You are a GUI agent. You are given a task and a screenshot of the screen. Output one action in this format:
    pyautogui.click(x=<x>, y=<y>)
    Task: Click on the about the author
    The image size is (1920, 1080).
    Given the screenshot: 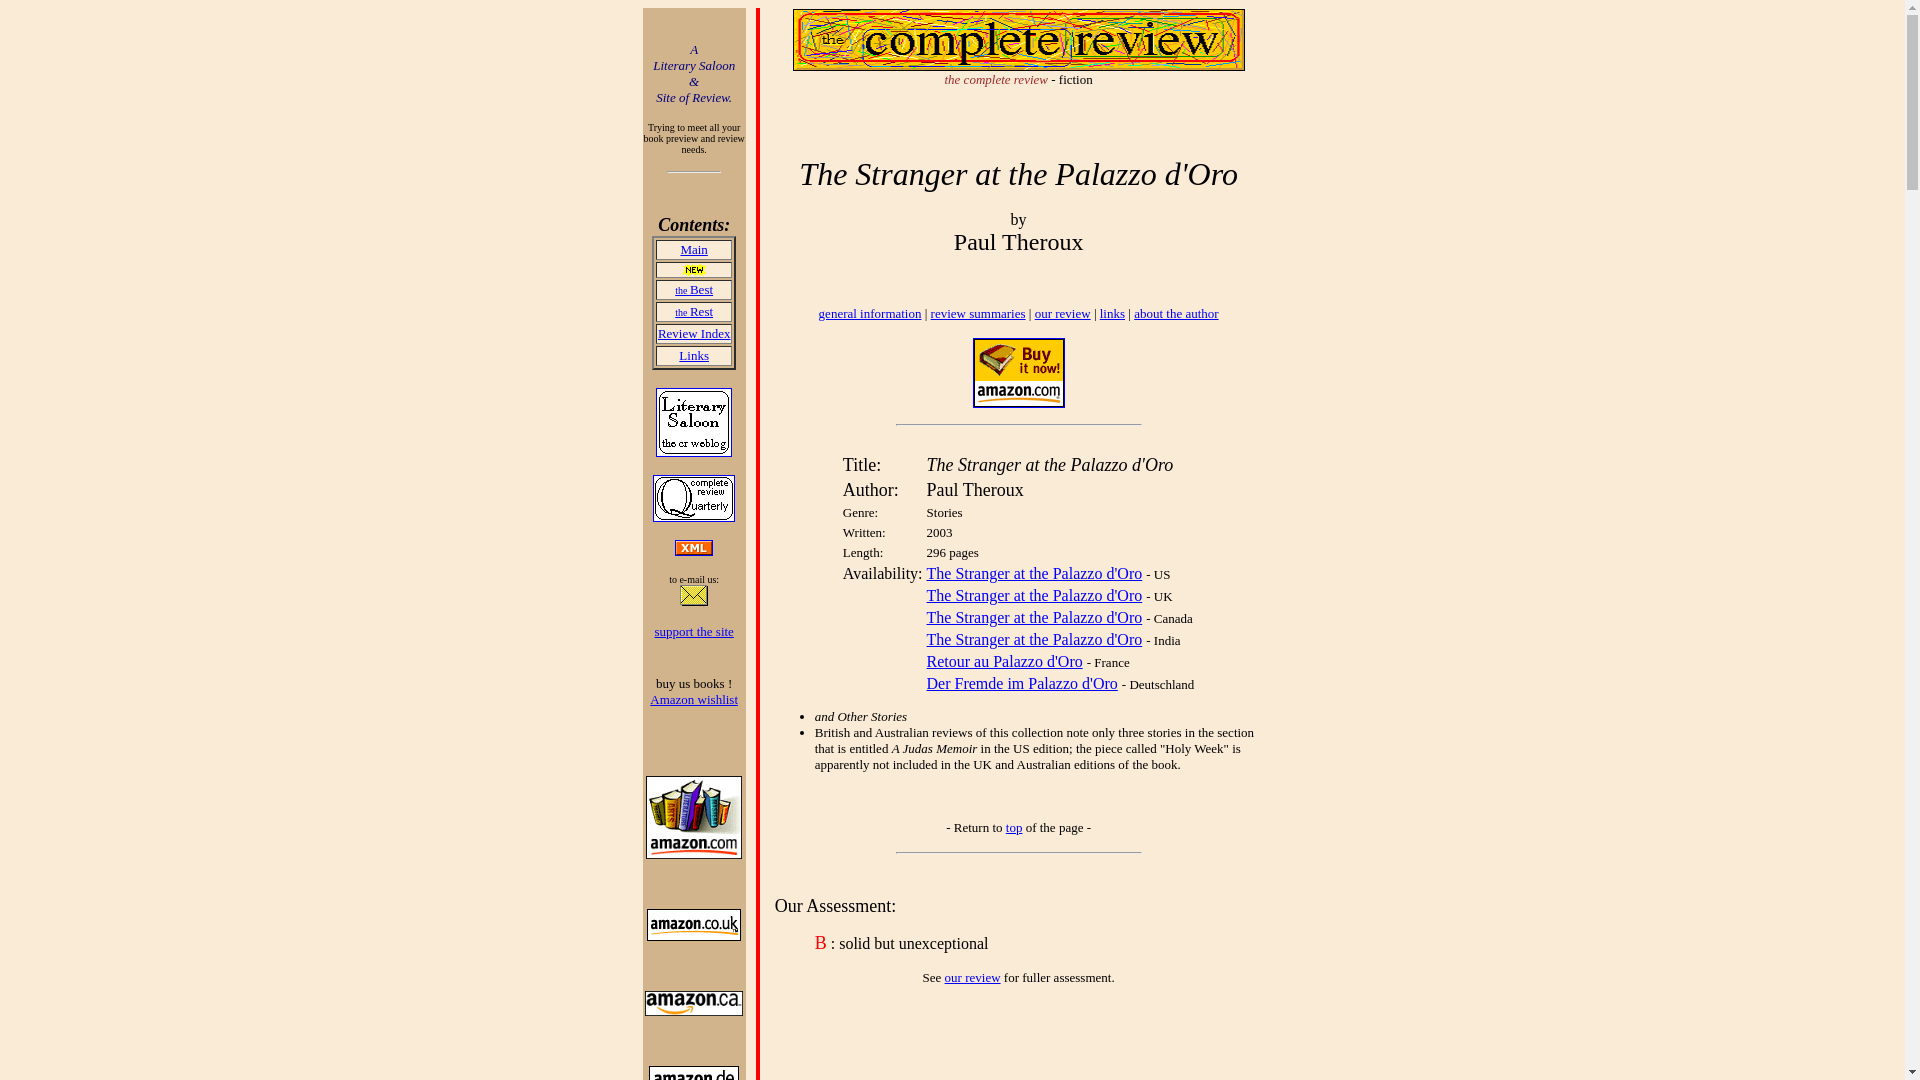 What is the action you would take?
    pyautogui.click(x=1176, y=312)
    